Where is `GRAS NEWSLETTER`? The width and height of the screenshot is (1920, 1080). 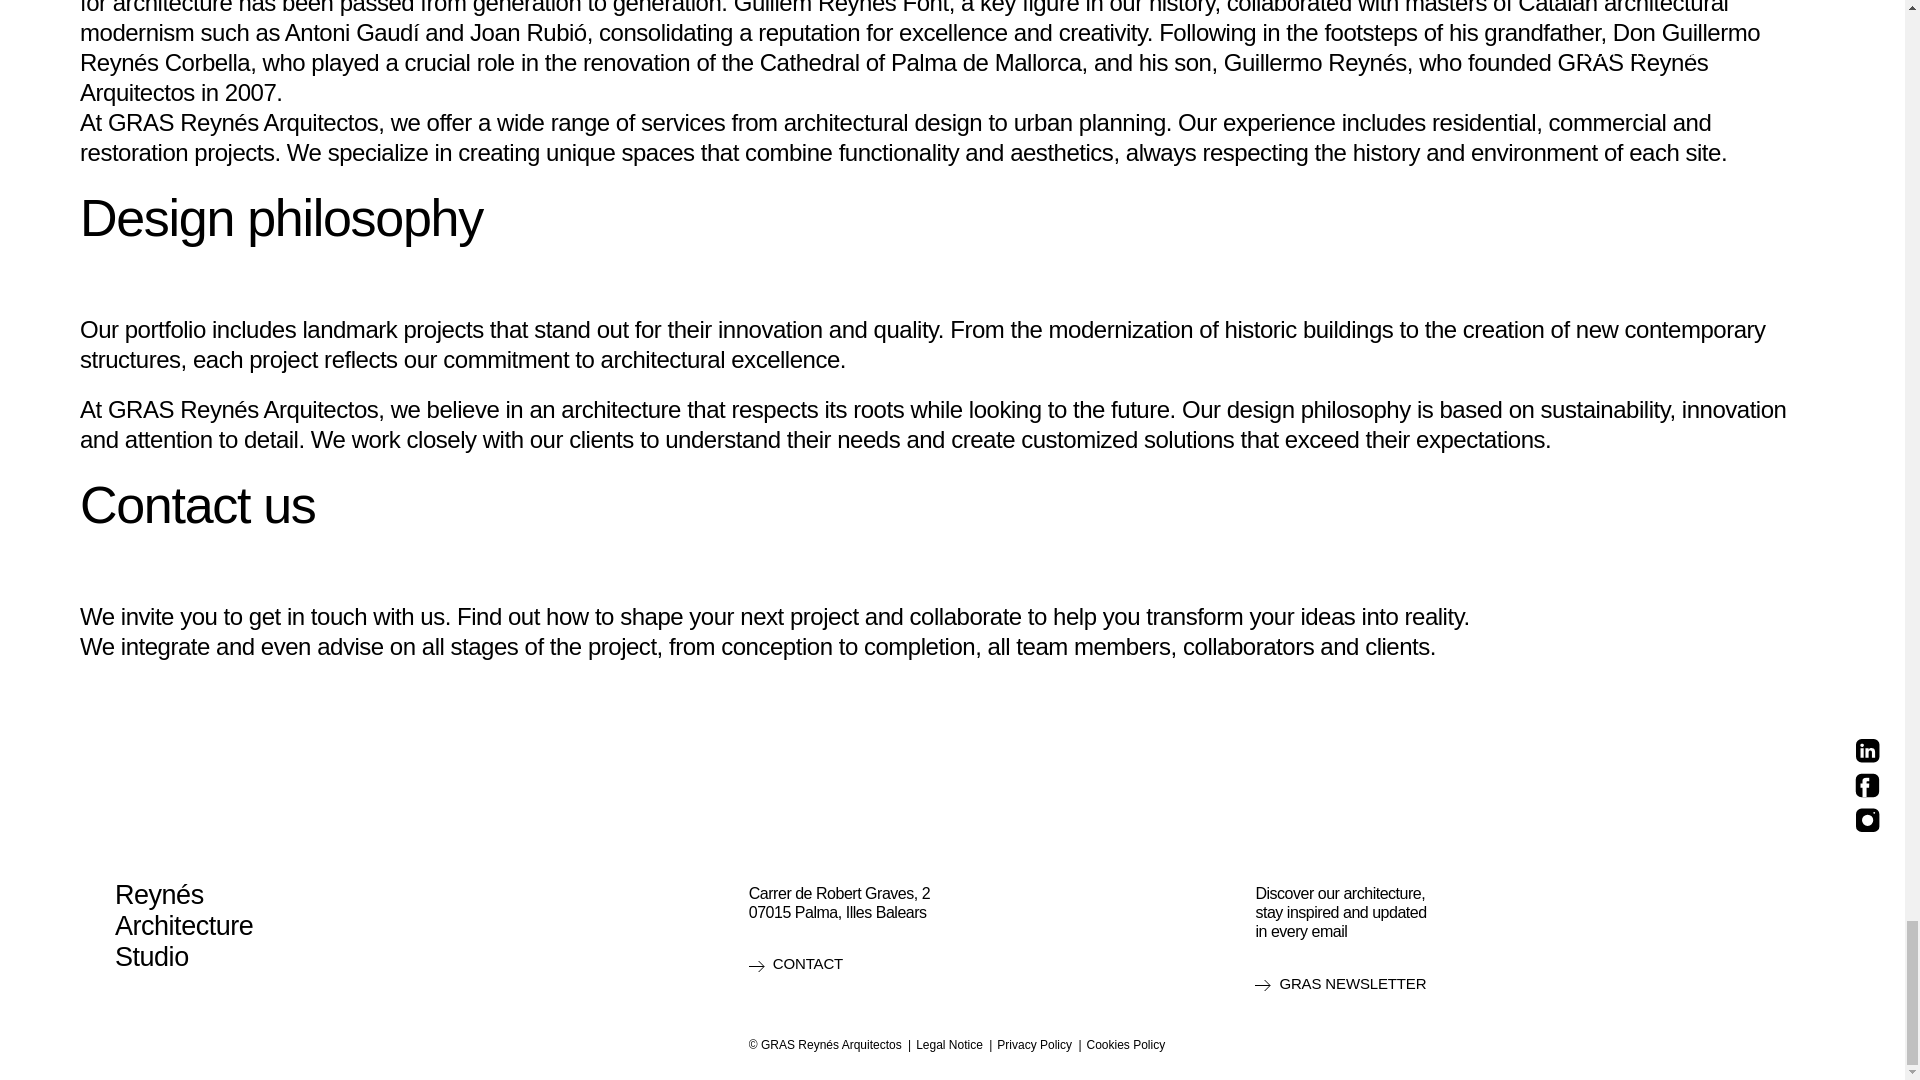 GRAS NEWSLETTER is located at coordinates (1340, 984).